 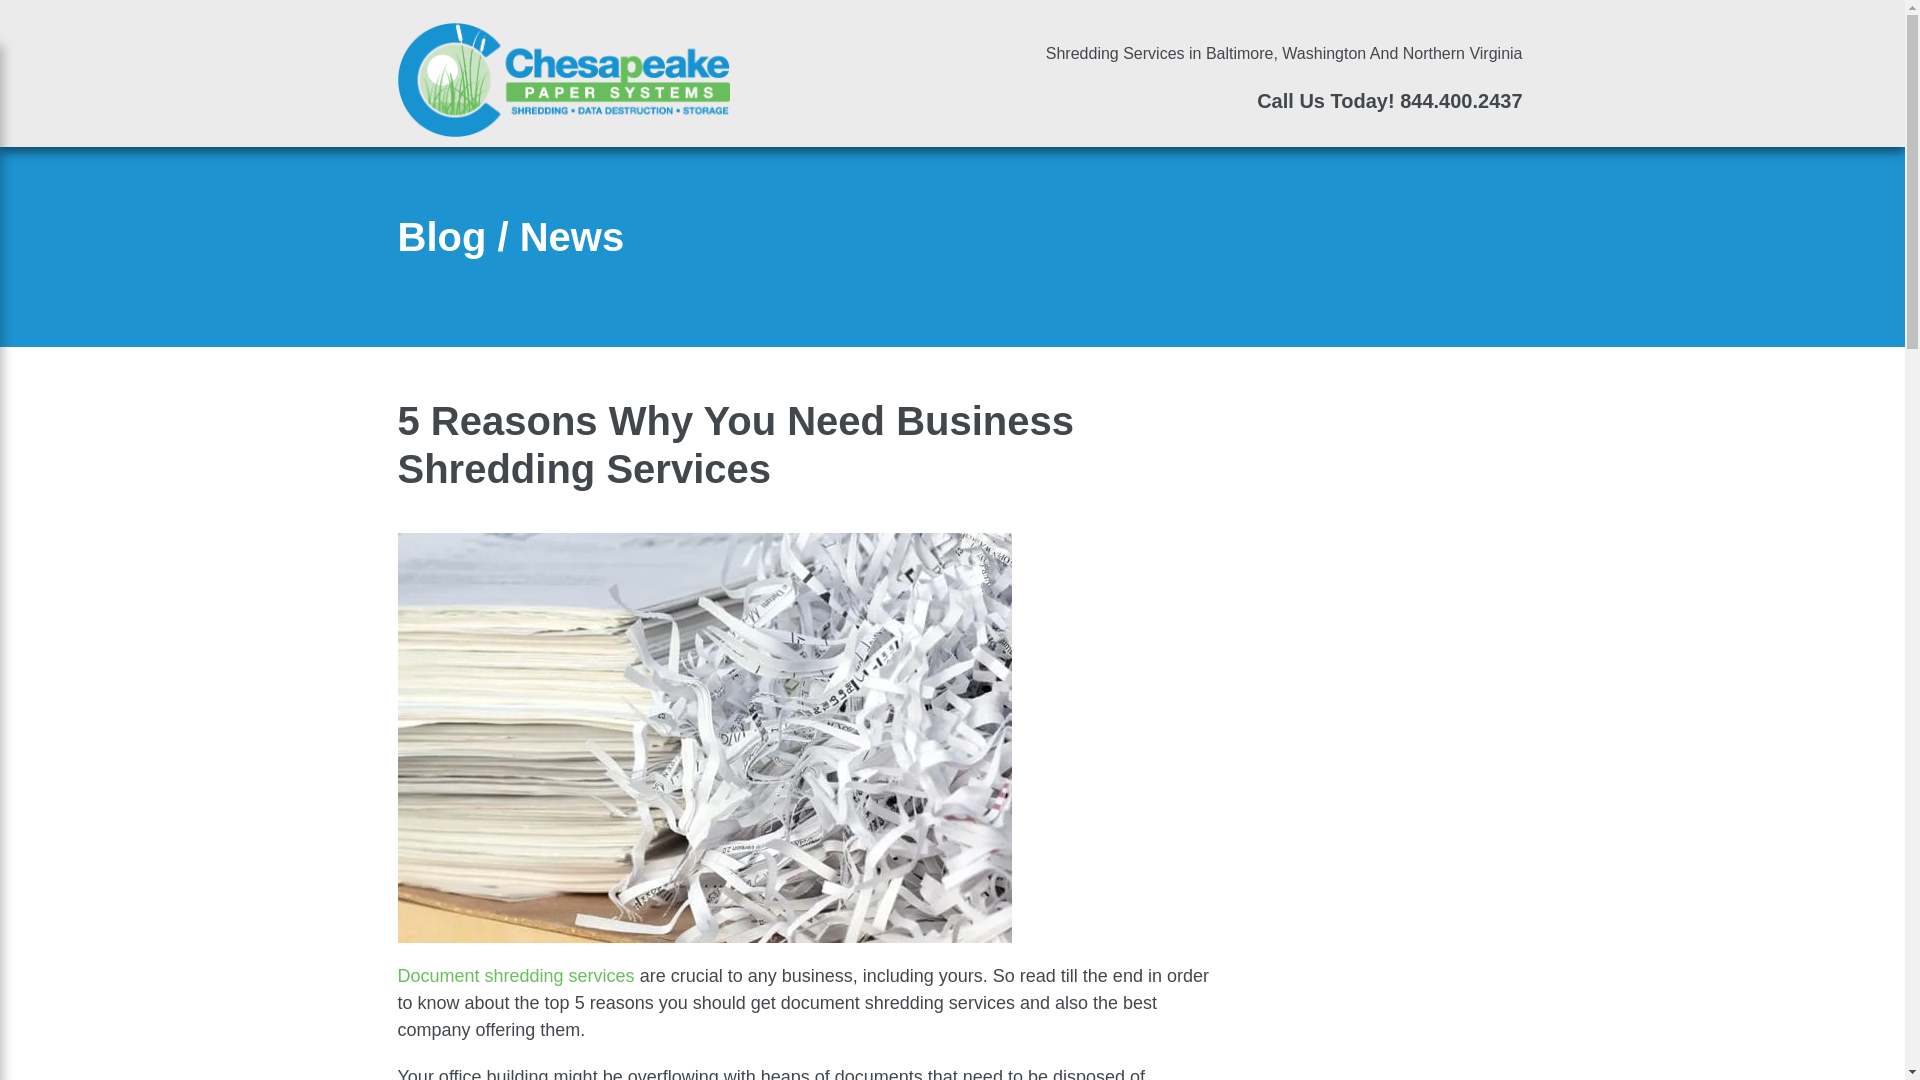 I want to click on Document shredding services, so click(x=516, y=976).